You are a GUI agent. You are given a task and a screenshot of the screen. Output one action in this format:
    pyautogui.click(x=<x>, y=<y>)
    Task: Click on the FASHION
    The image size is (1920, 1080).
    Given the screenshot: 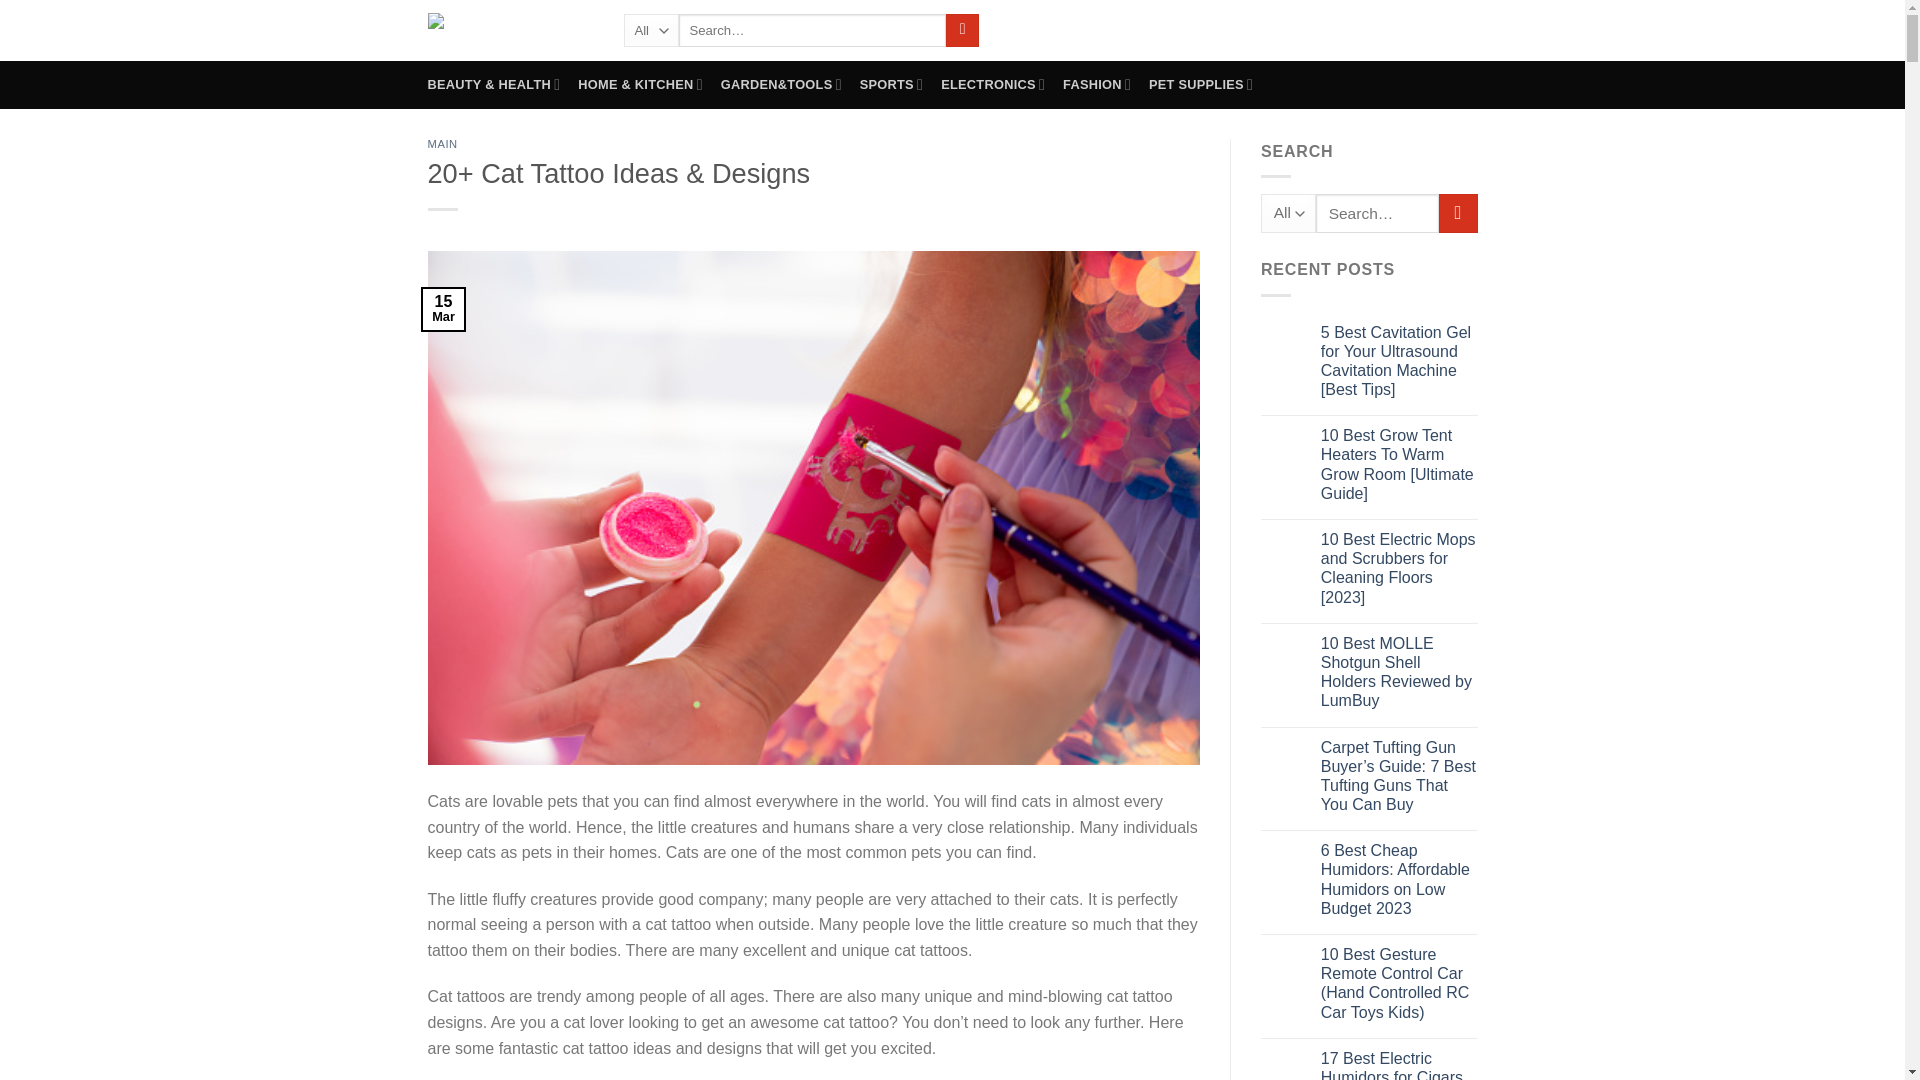 What is the action you would take?
    pyautogui.click(x=1096, y=84)
    